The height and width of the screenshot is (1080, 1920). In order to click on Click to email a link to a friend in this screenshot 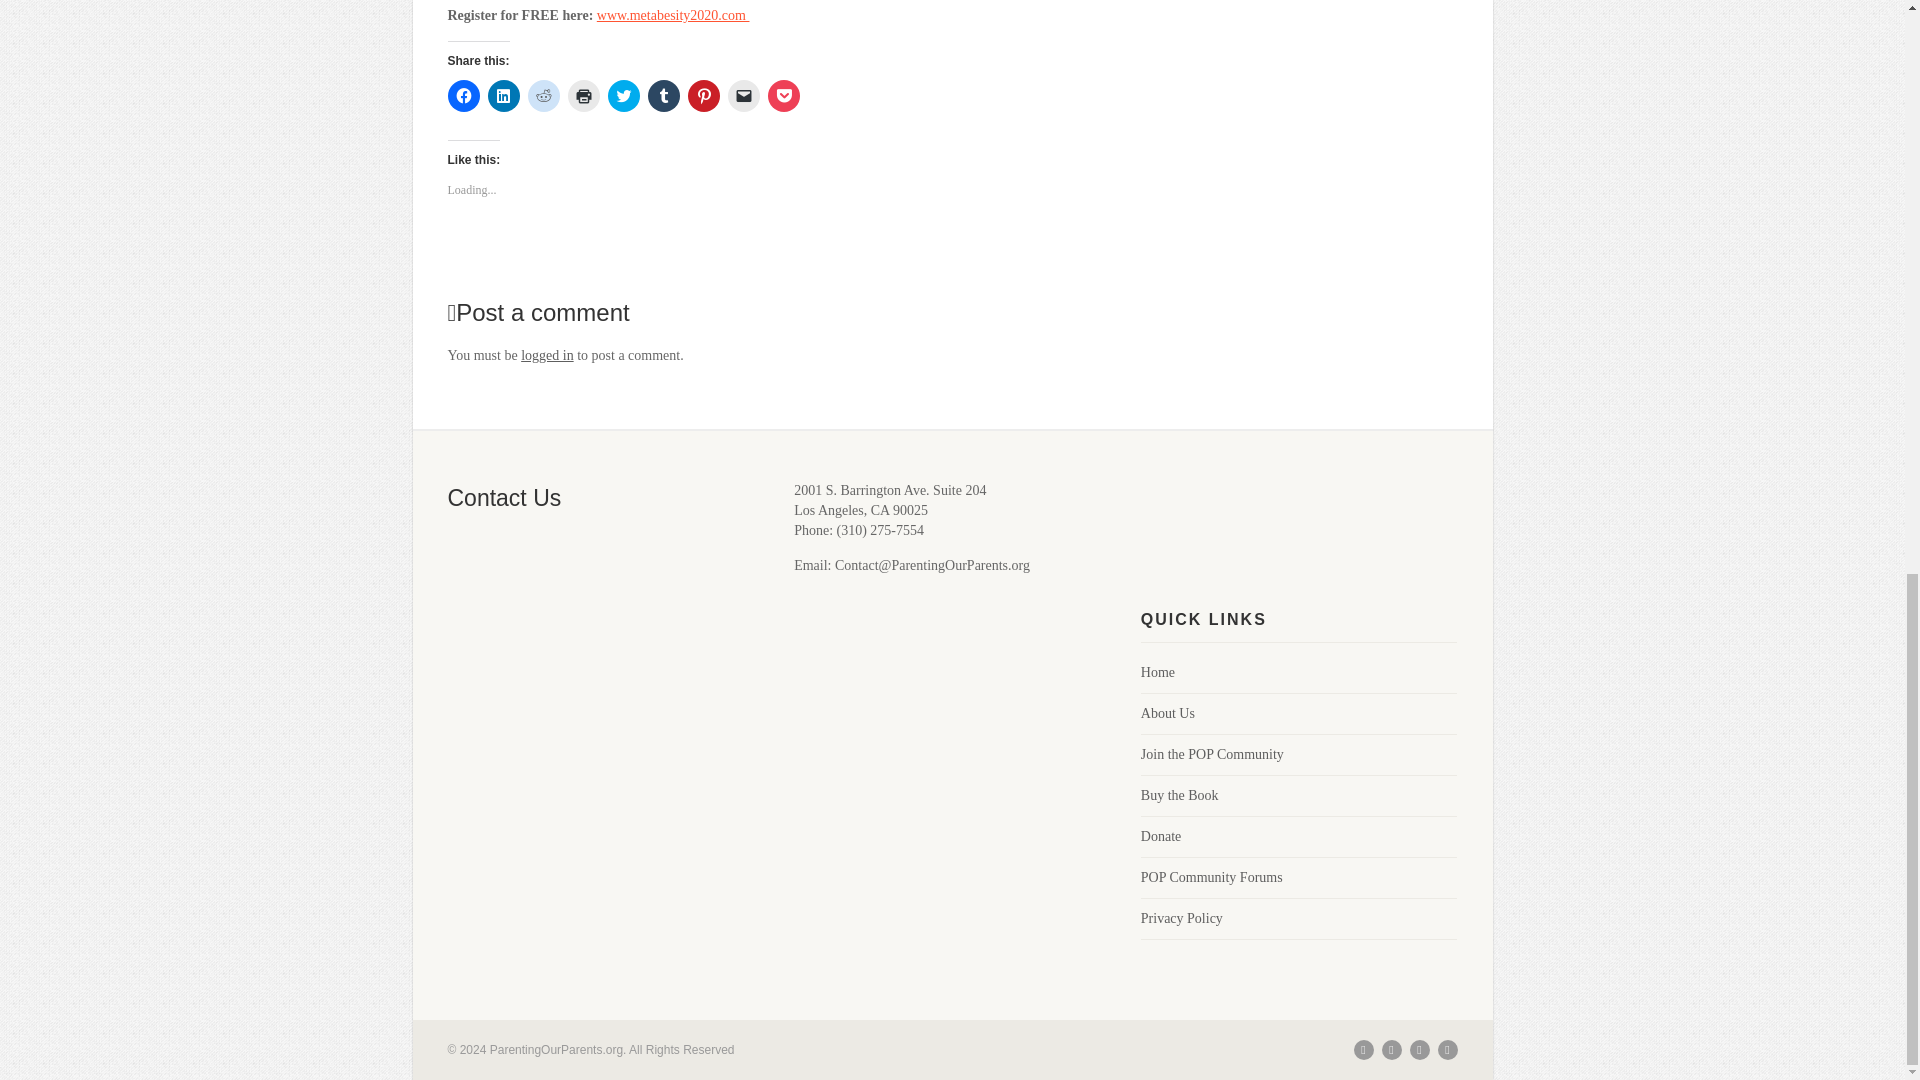, I will do `click(744, 96)`.